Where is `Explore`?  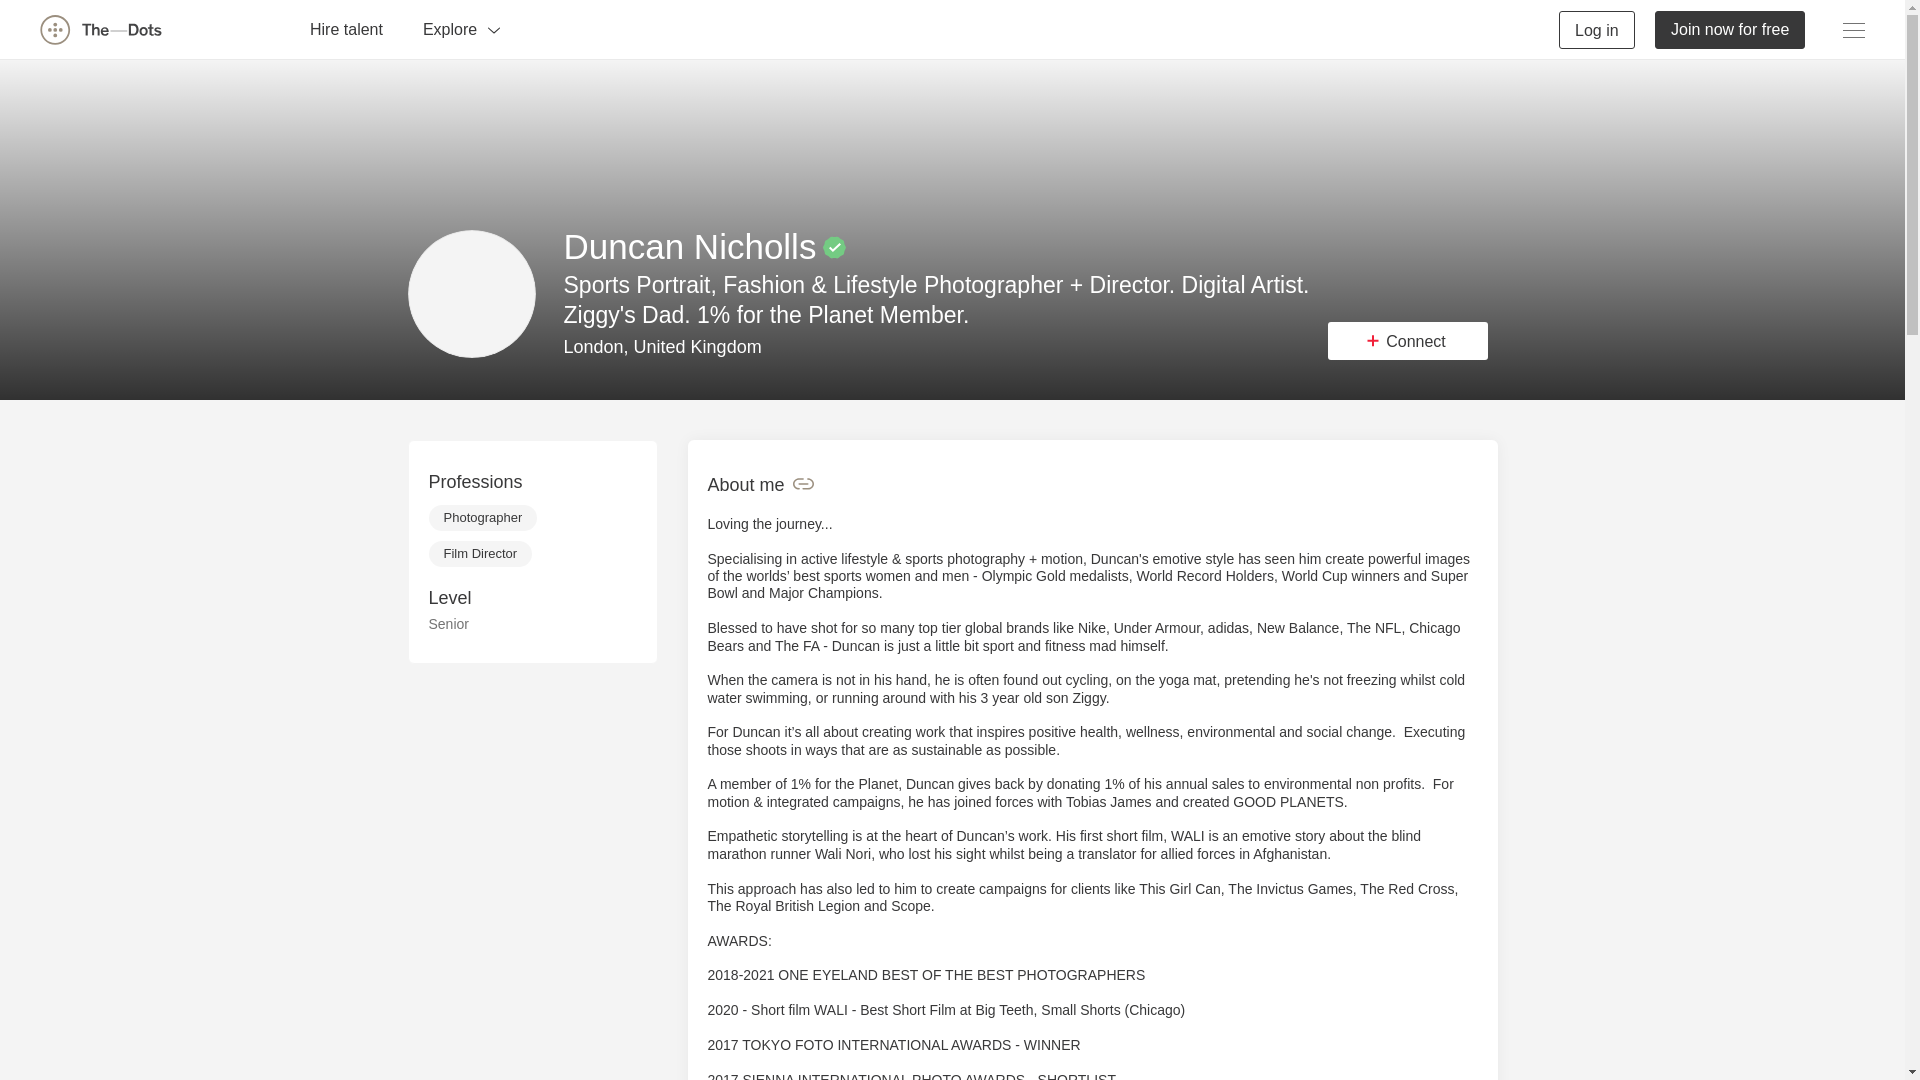 Explore is located at coordinates (462, 28).